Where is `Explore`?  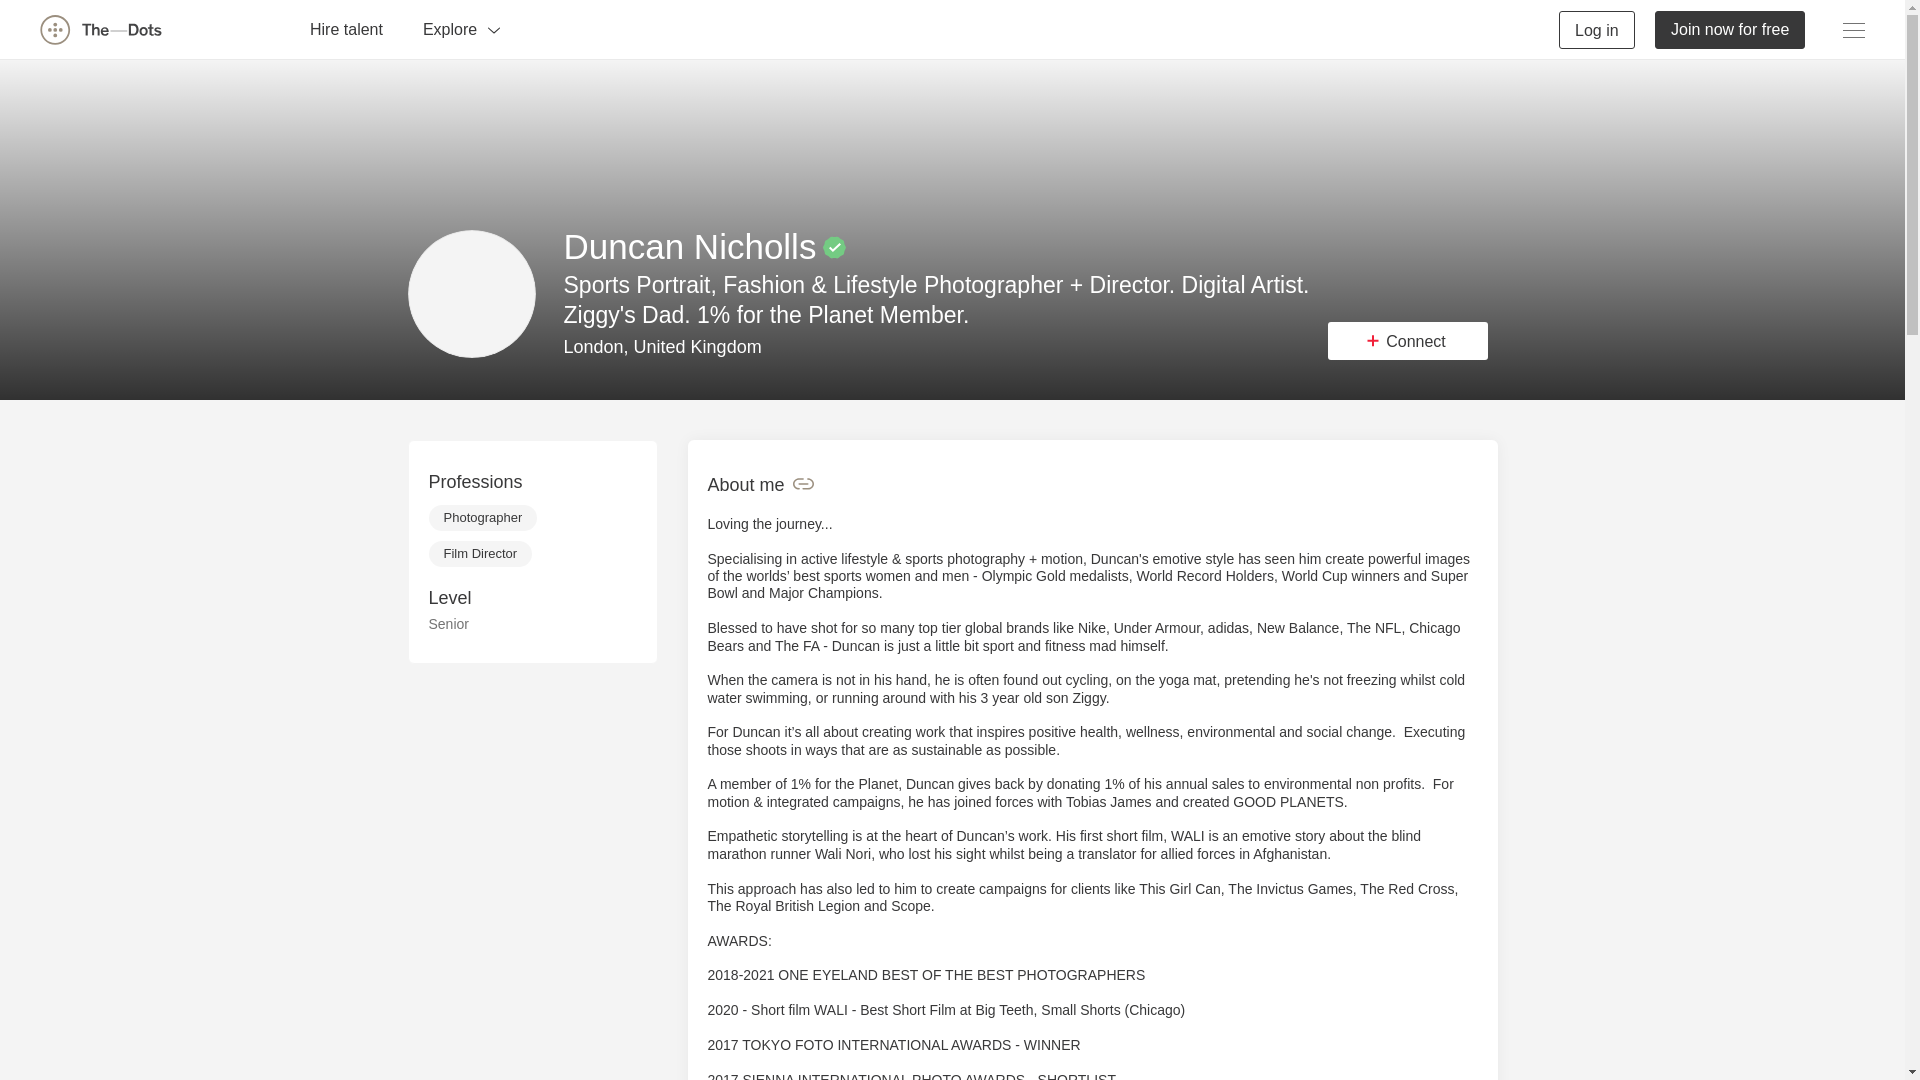 Explore is located at coordinates (462, 28).